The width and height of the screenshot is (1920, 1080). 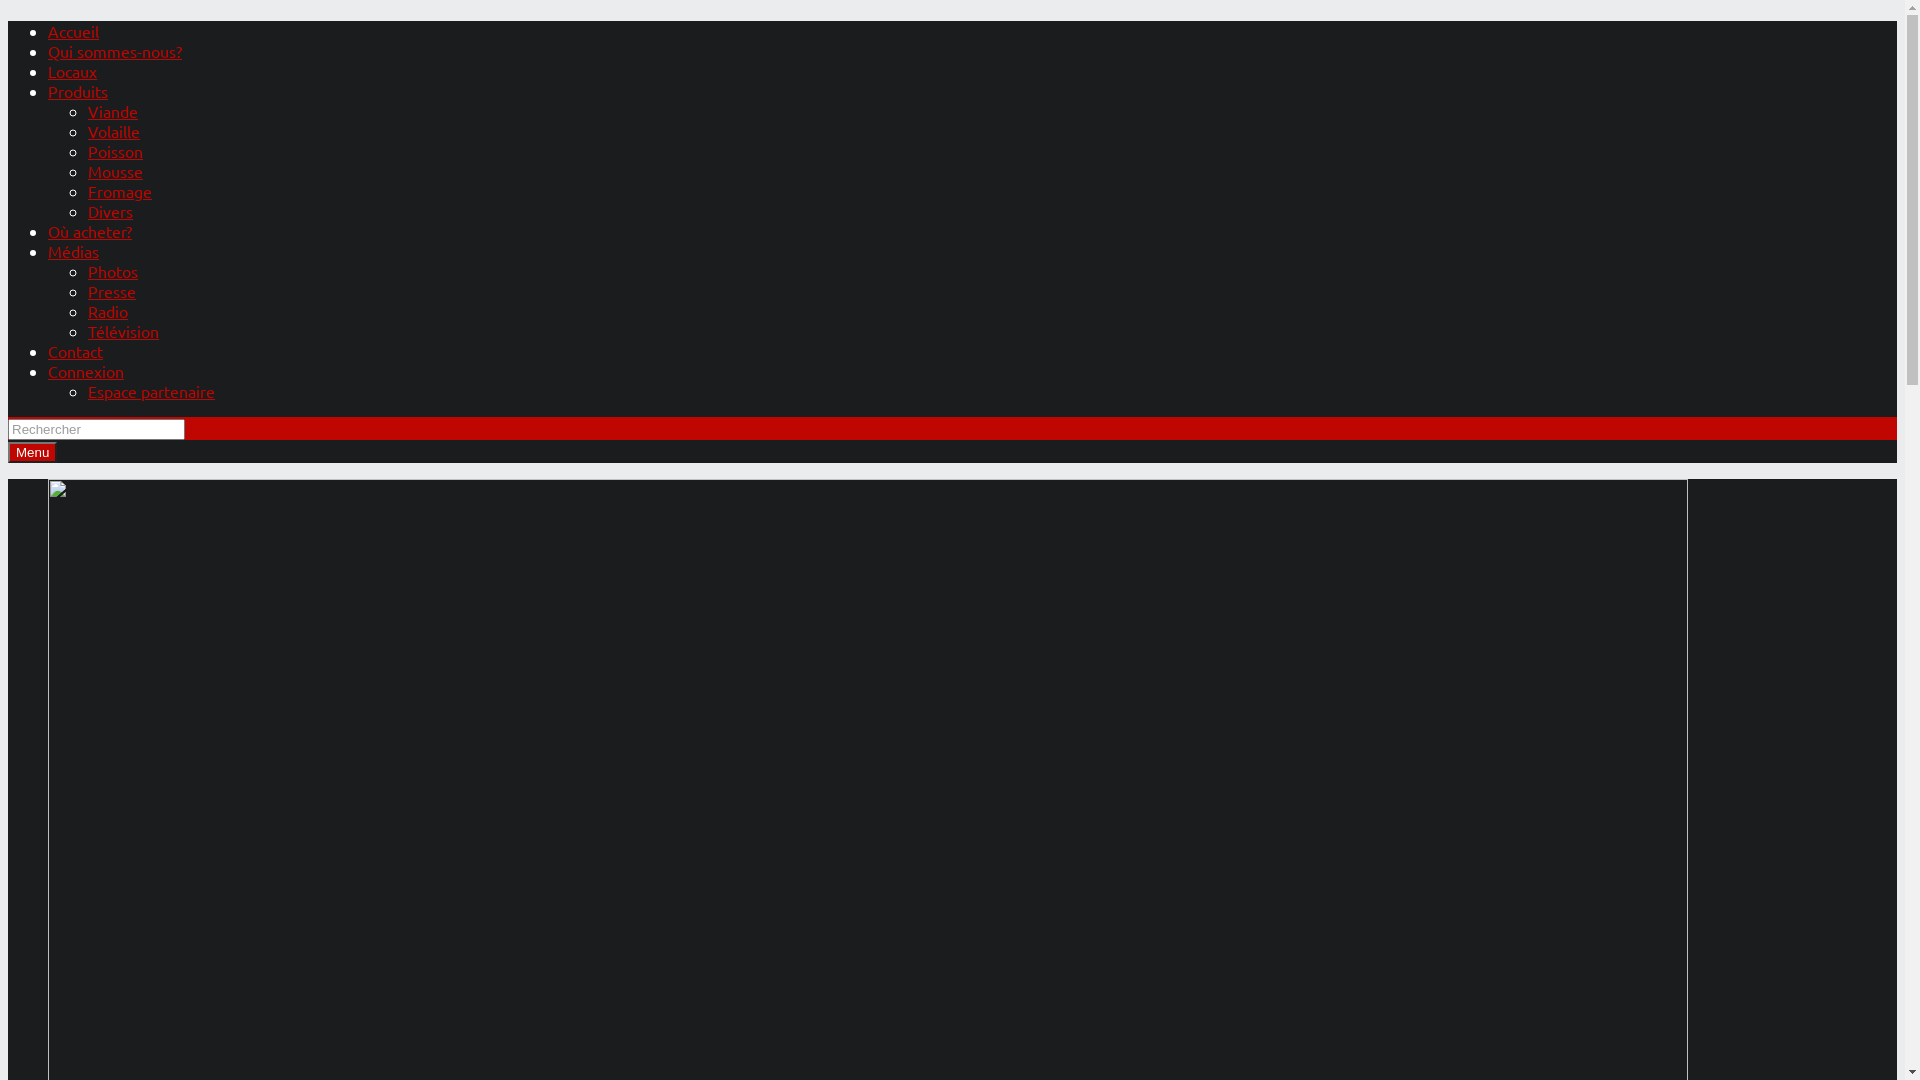 I want to click on Espace partenaire, so click(x=152, y=391).